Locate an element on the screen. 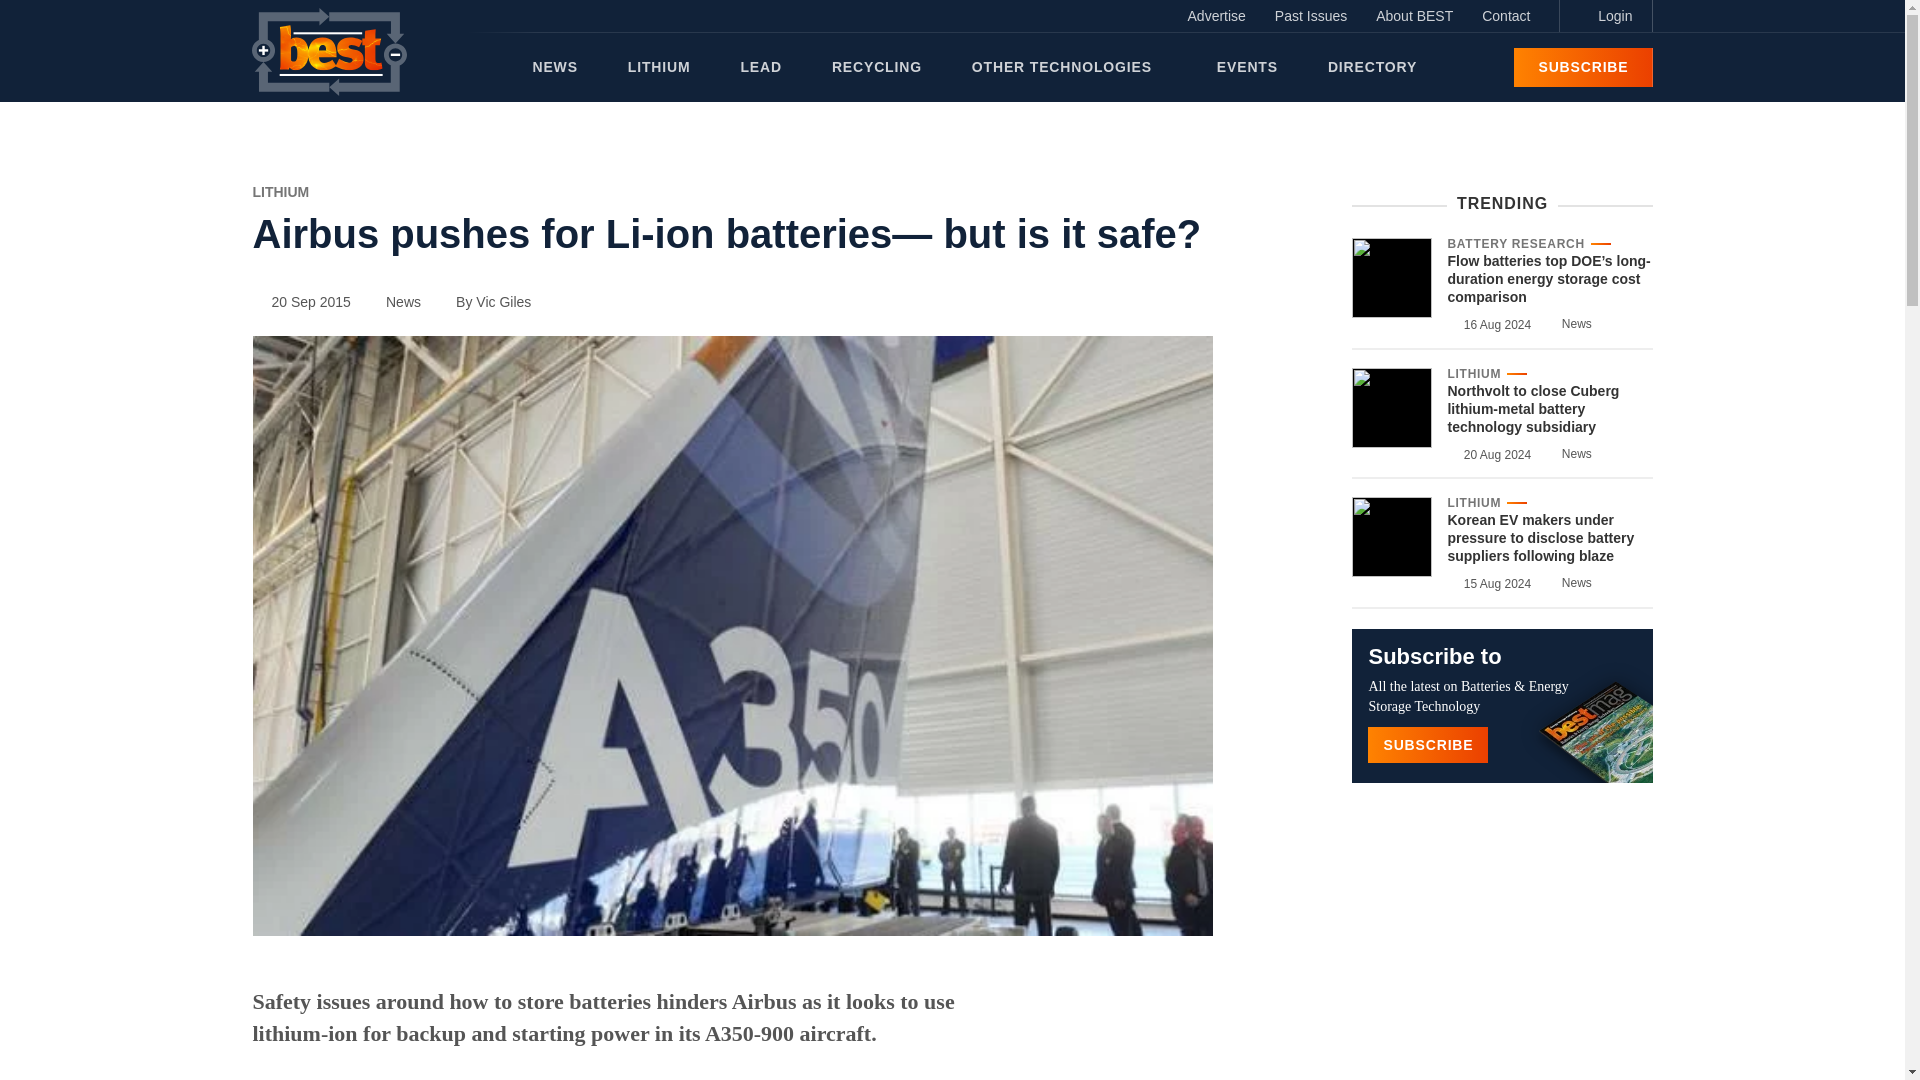  Contact is located at coordinates (1506, 16).